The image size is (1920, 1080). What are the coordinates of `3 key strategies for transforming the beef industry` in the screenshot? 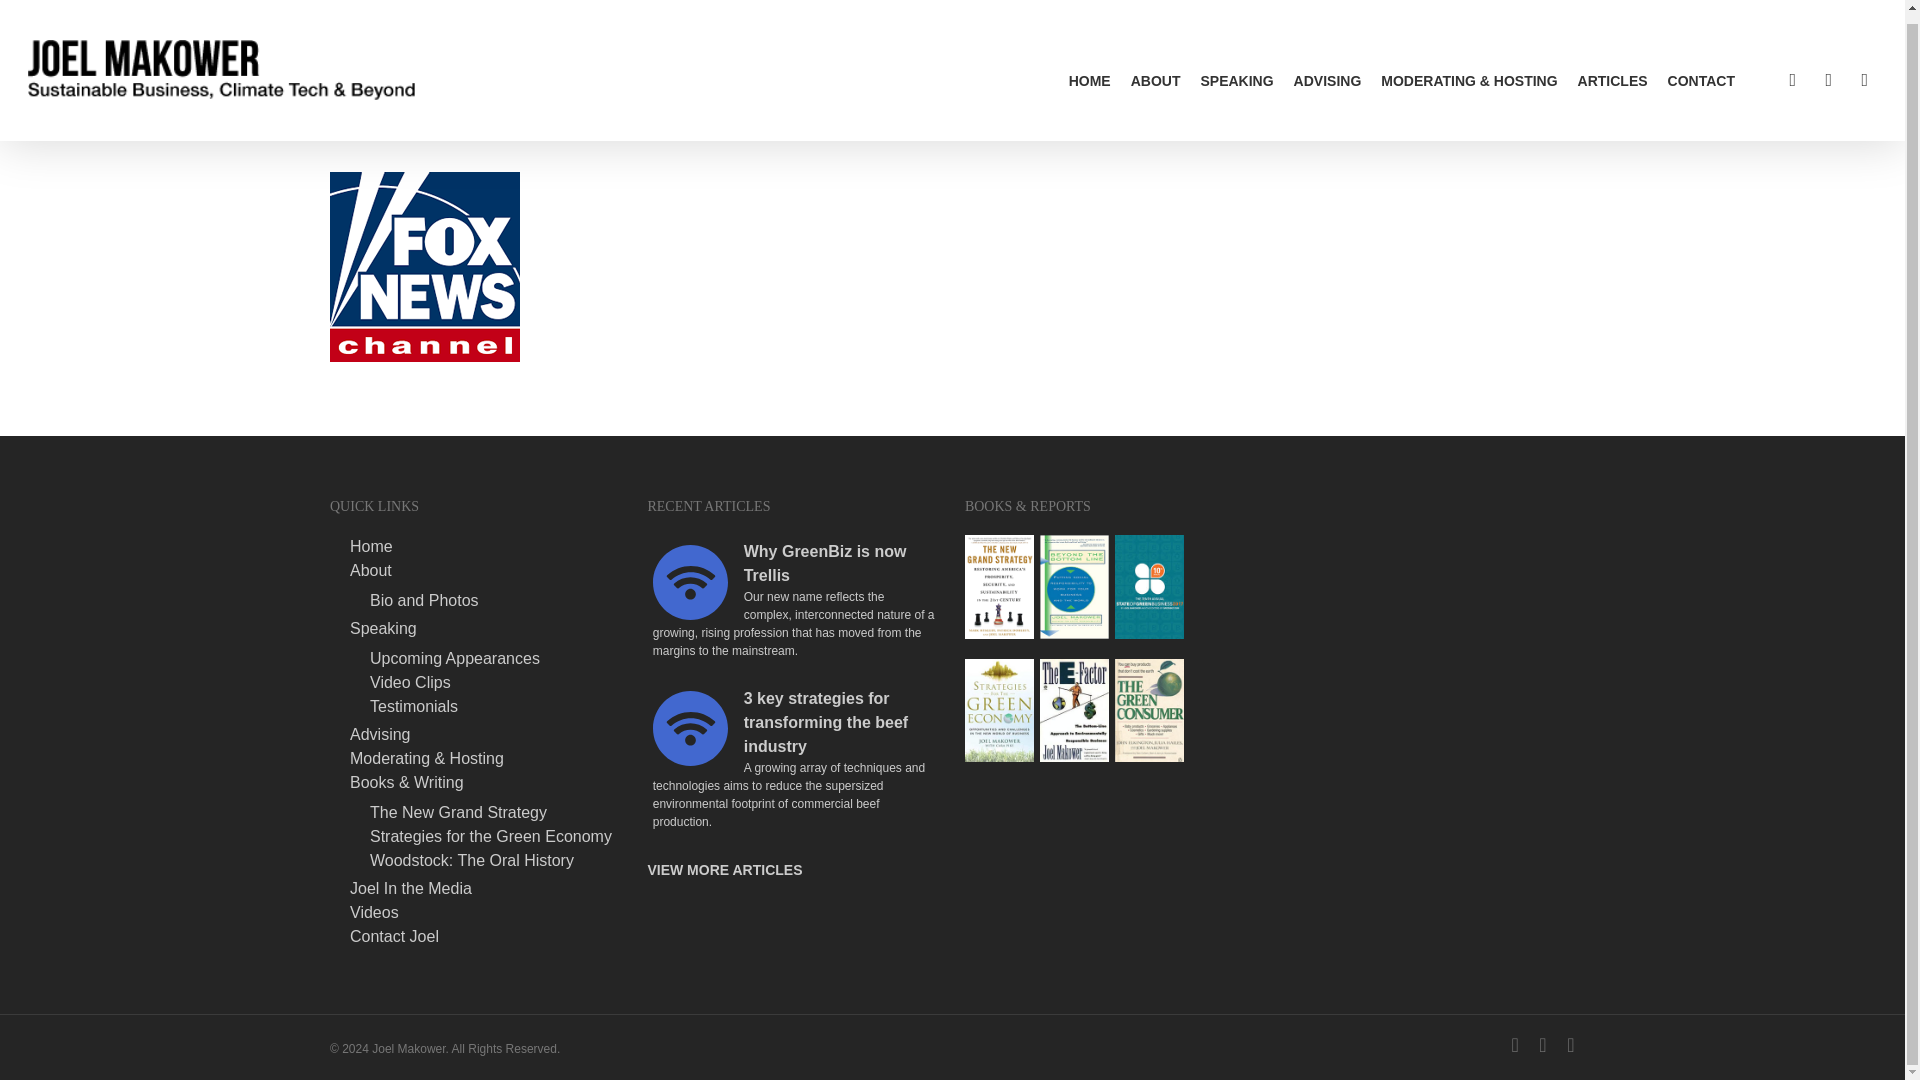 It's located at (794, 722).